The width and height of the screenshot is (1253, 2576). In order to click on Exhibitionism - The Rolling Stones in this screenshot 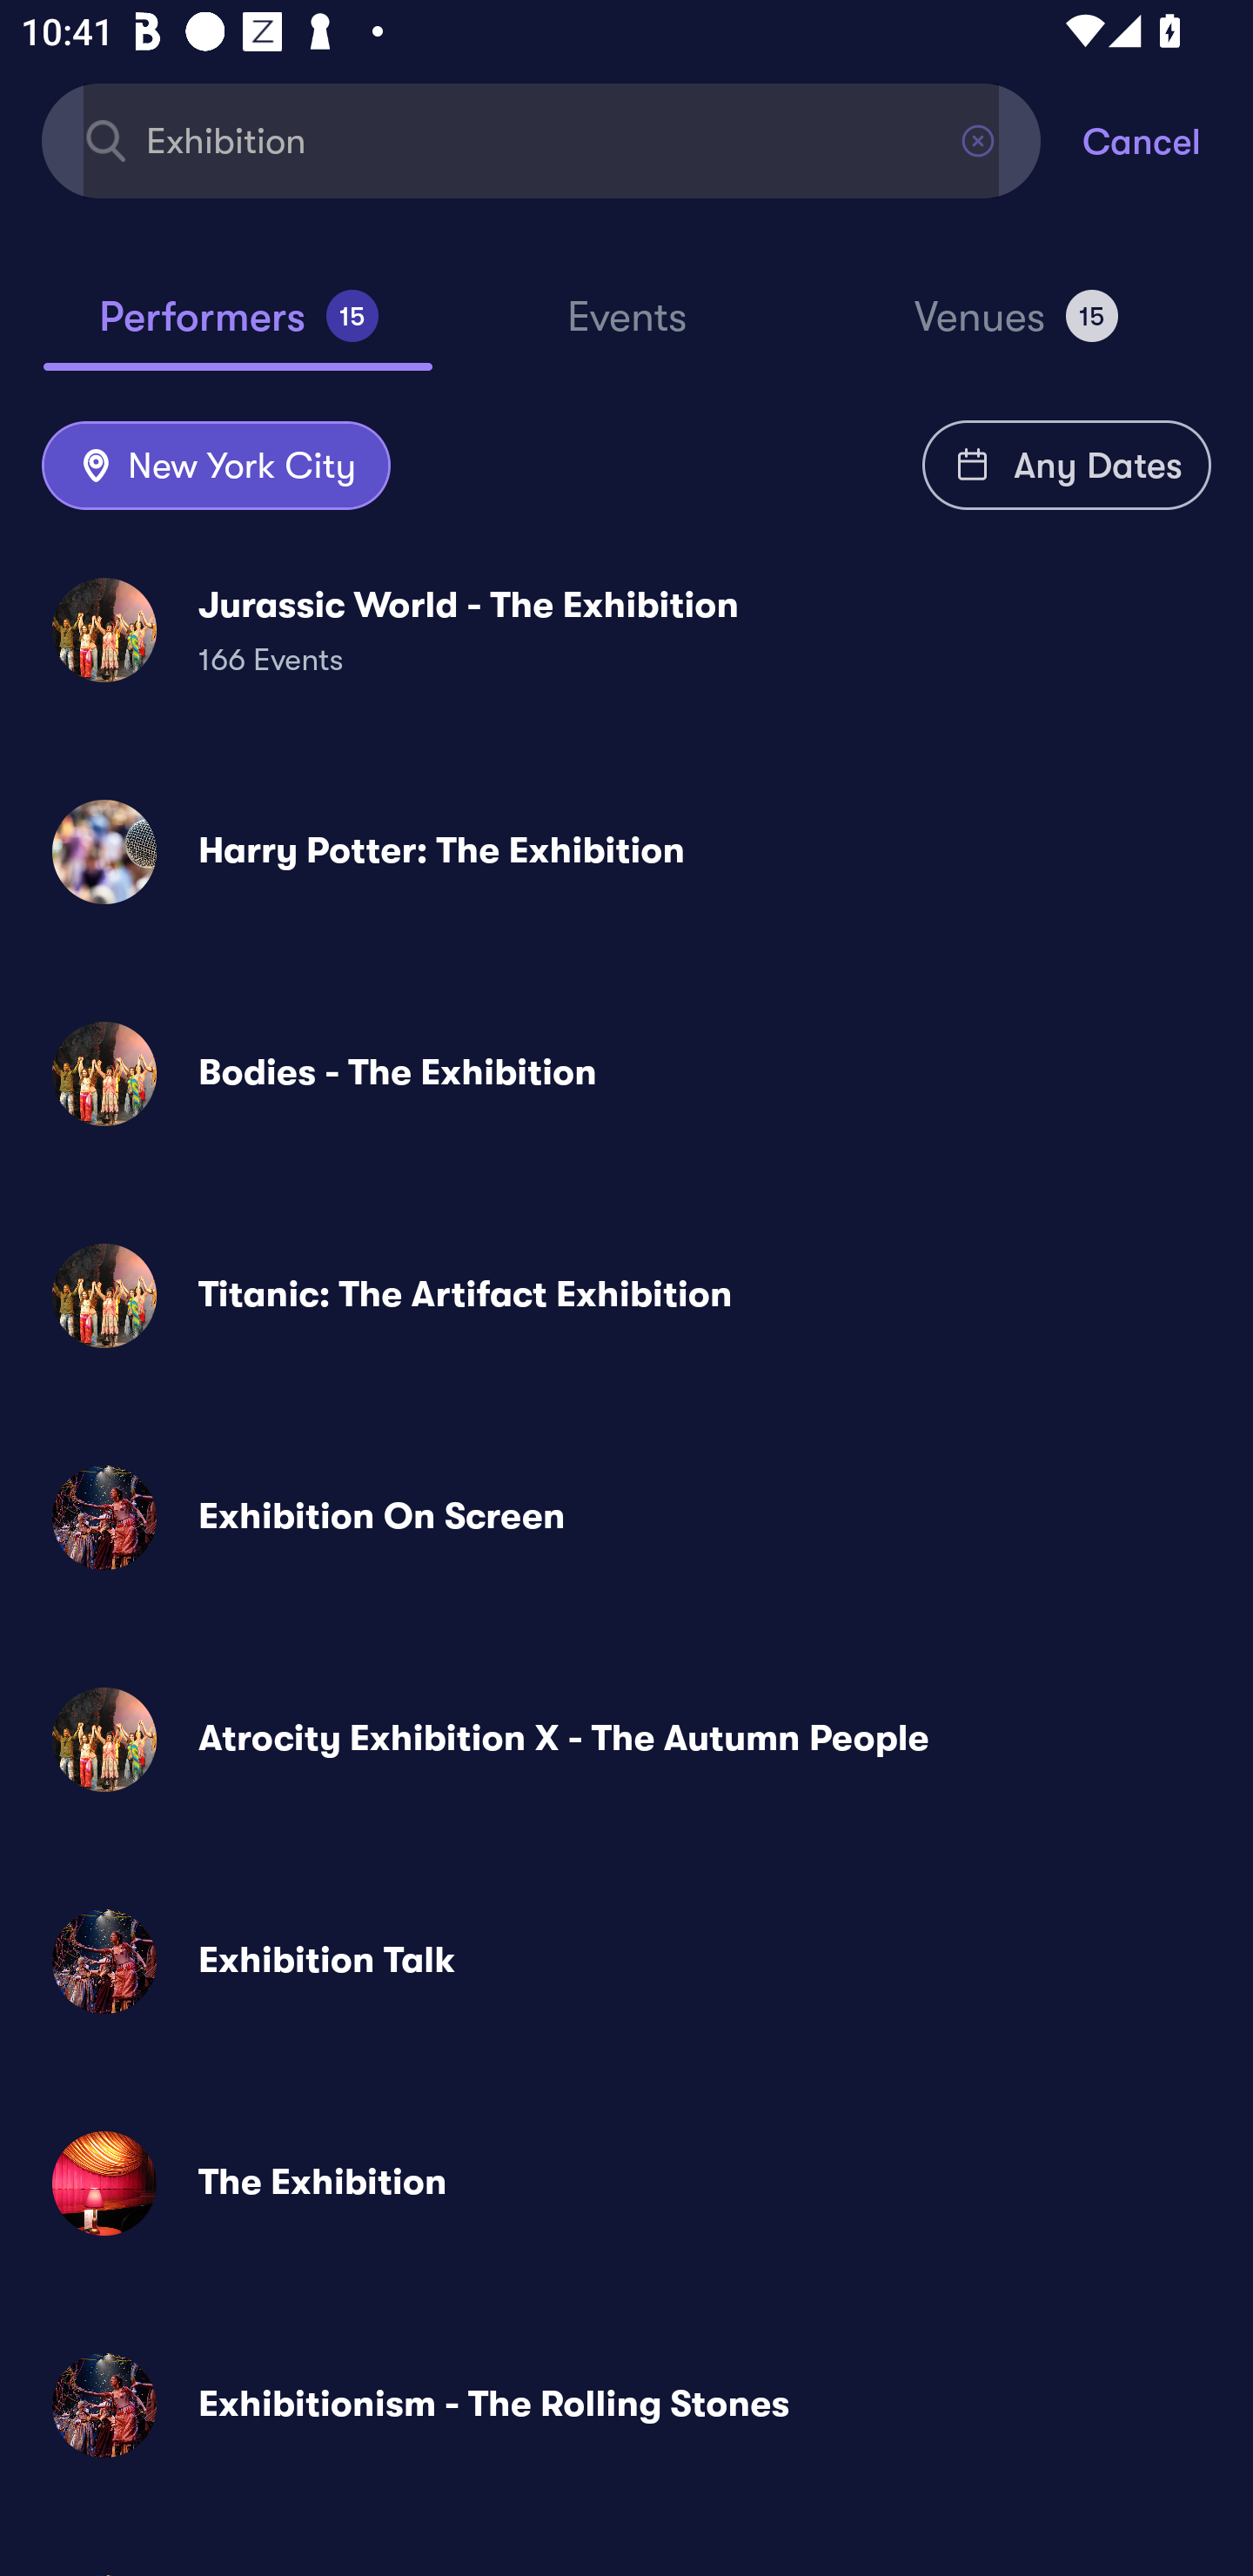, I will do `click(626, 2404)`.